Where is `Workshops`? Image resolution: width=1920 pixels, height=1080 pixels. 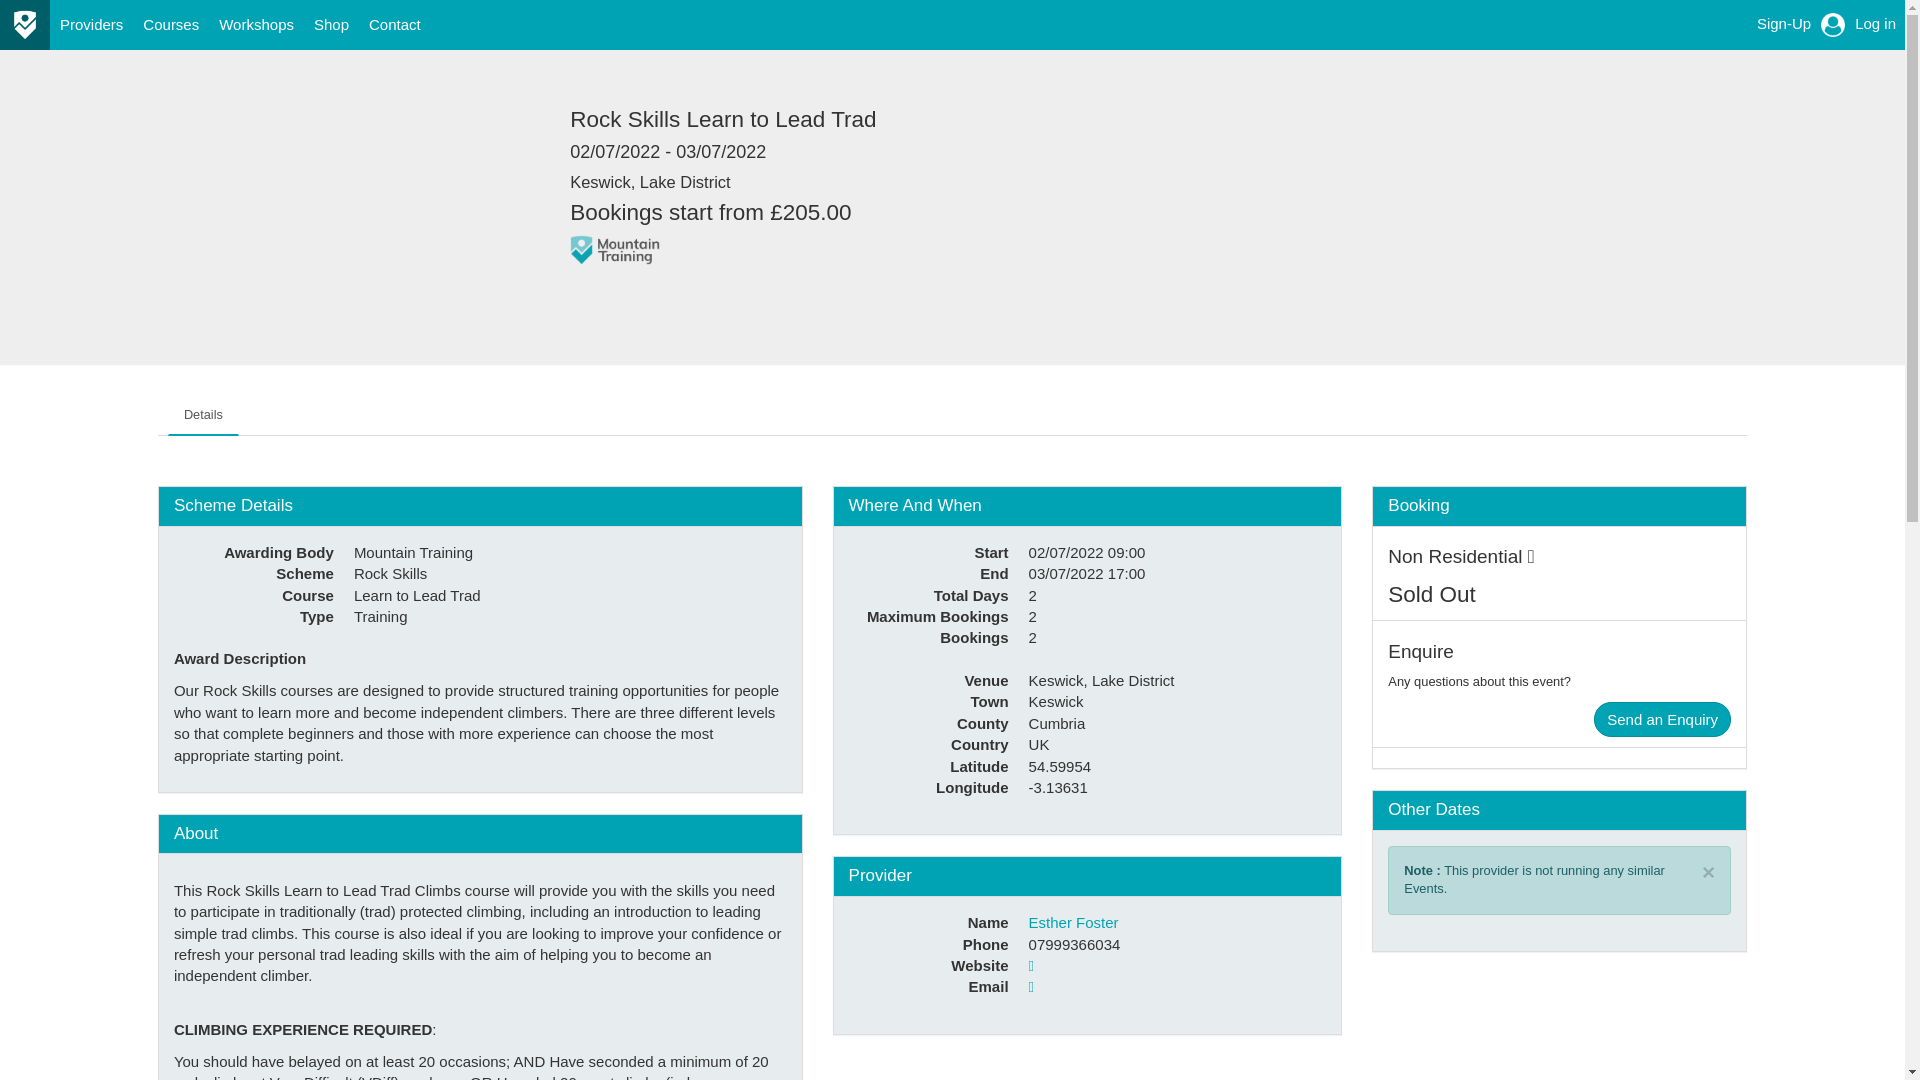
Workshops is located at coordinates (256, 24).